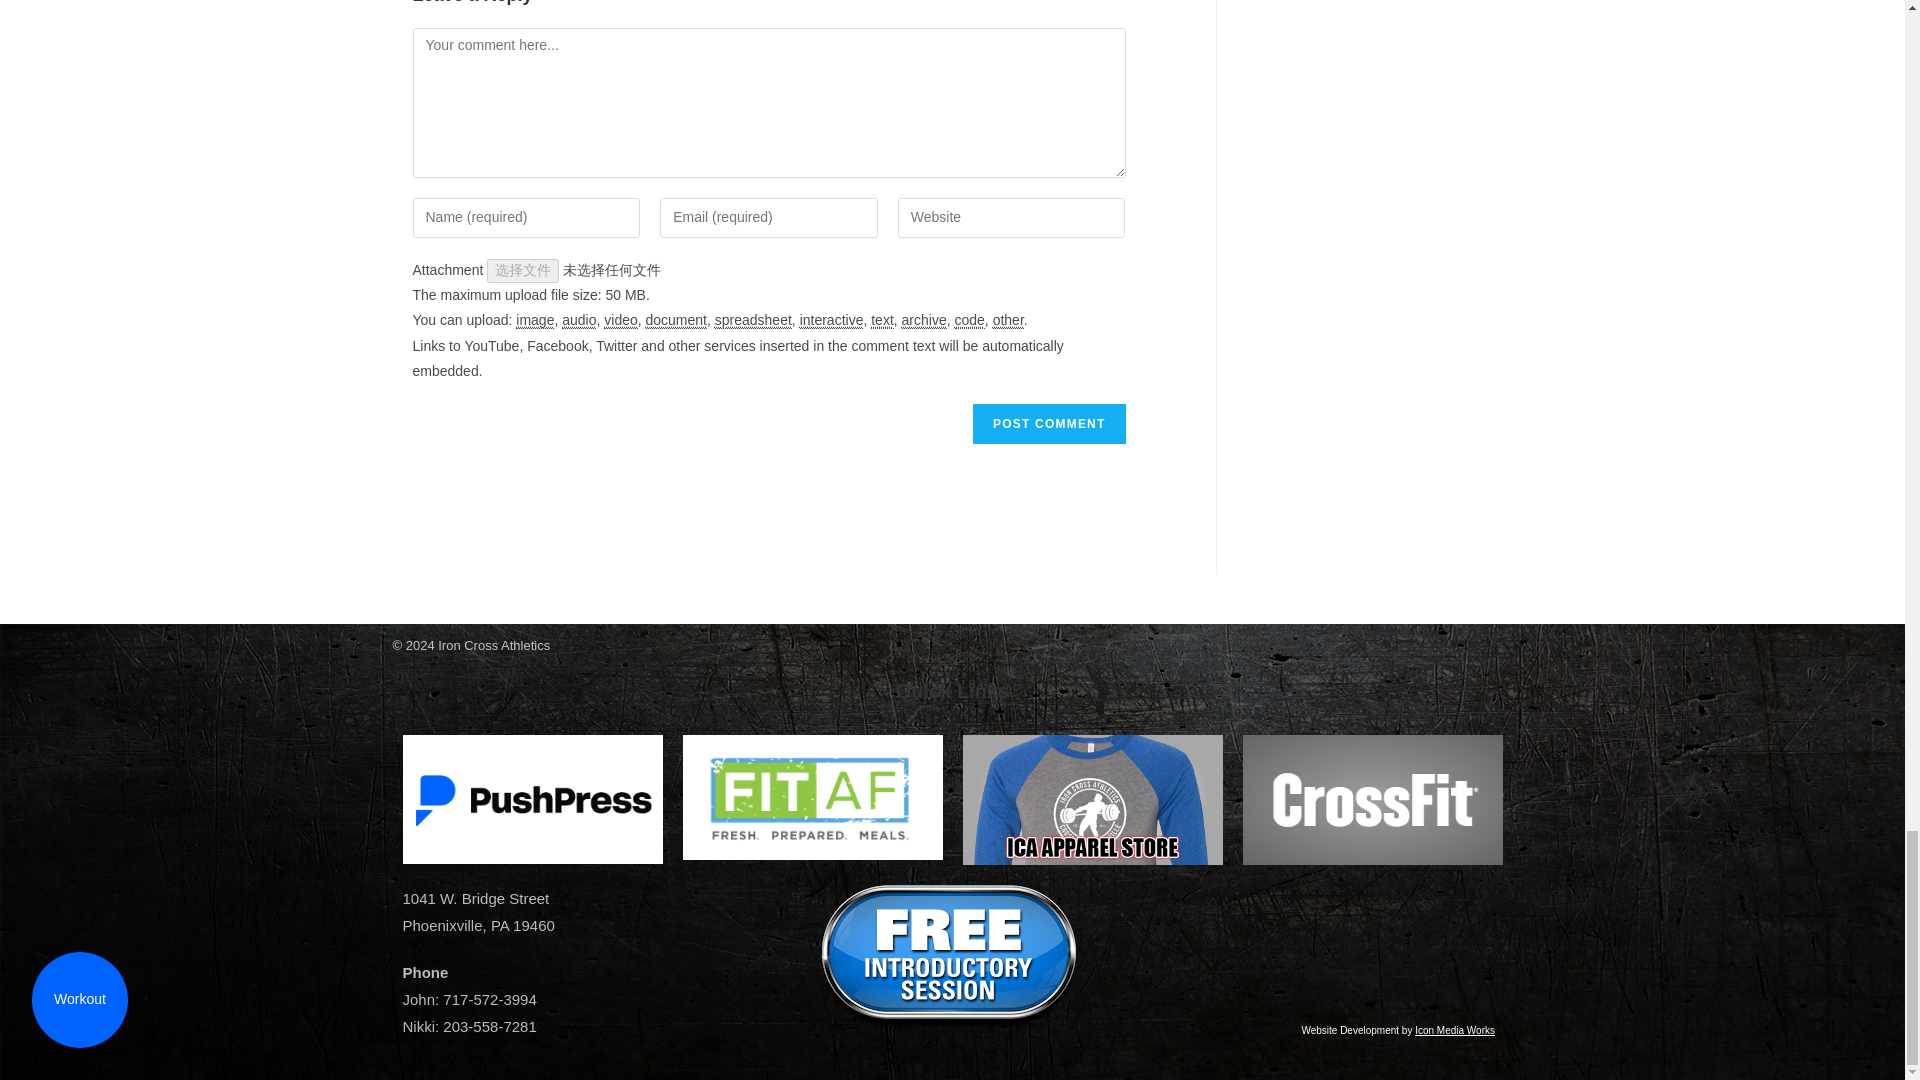 The height and width of the screenshot is (1080, 1920). What do you see at coordinates (968, 320) in the screenshot?
I see `css` at bounding box center [968, 320].